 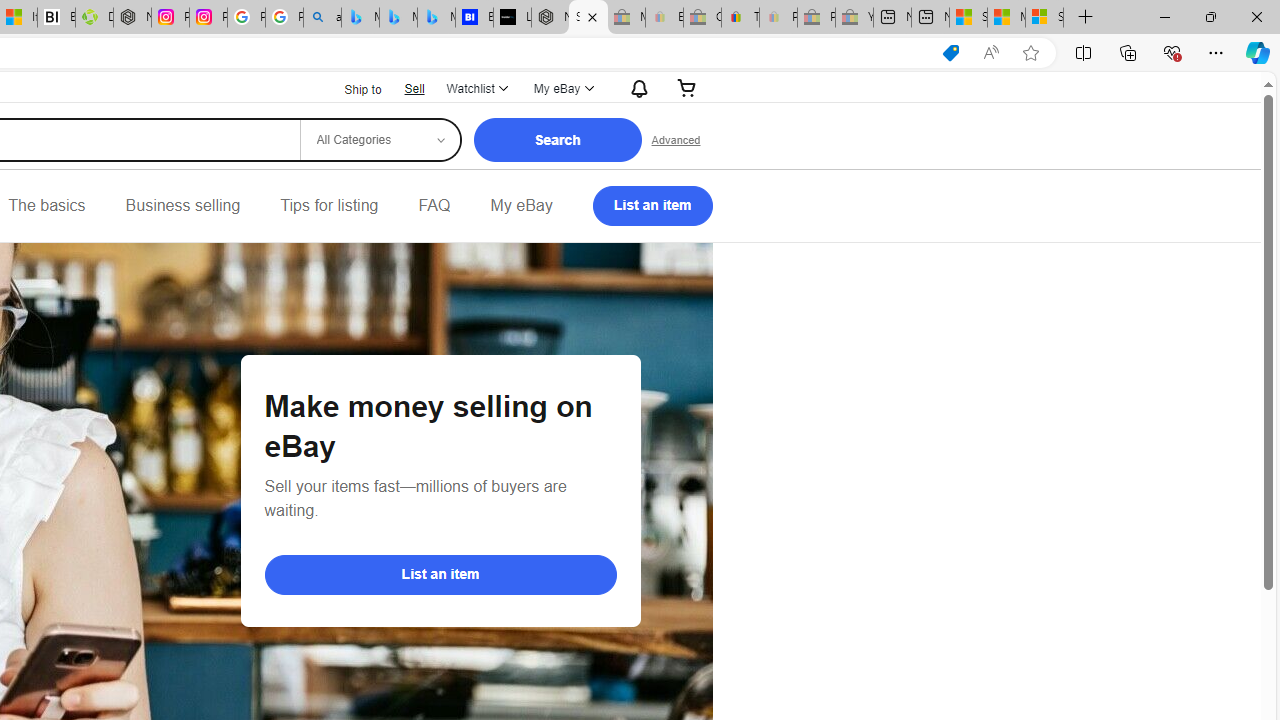 I want to click on Yard, Garden & Outdoor Living - Sleeping, so click(x=854, y=18).